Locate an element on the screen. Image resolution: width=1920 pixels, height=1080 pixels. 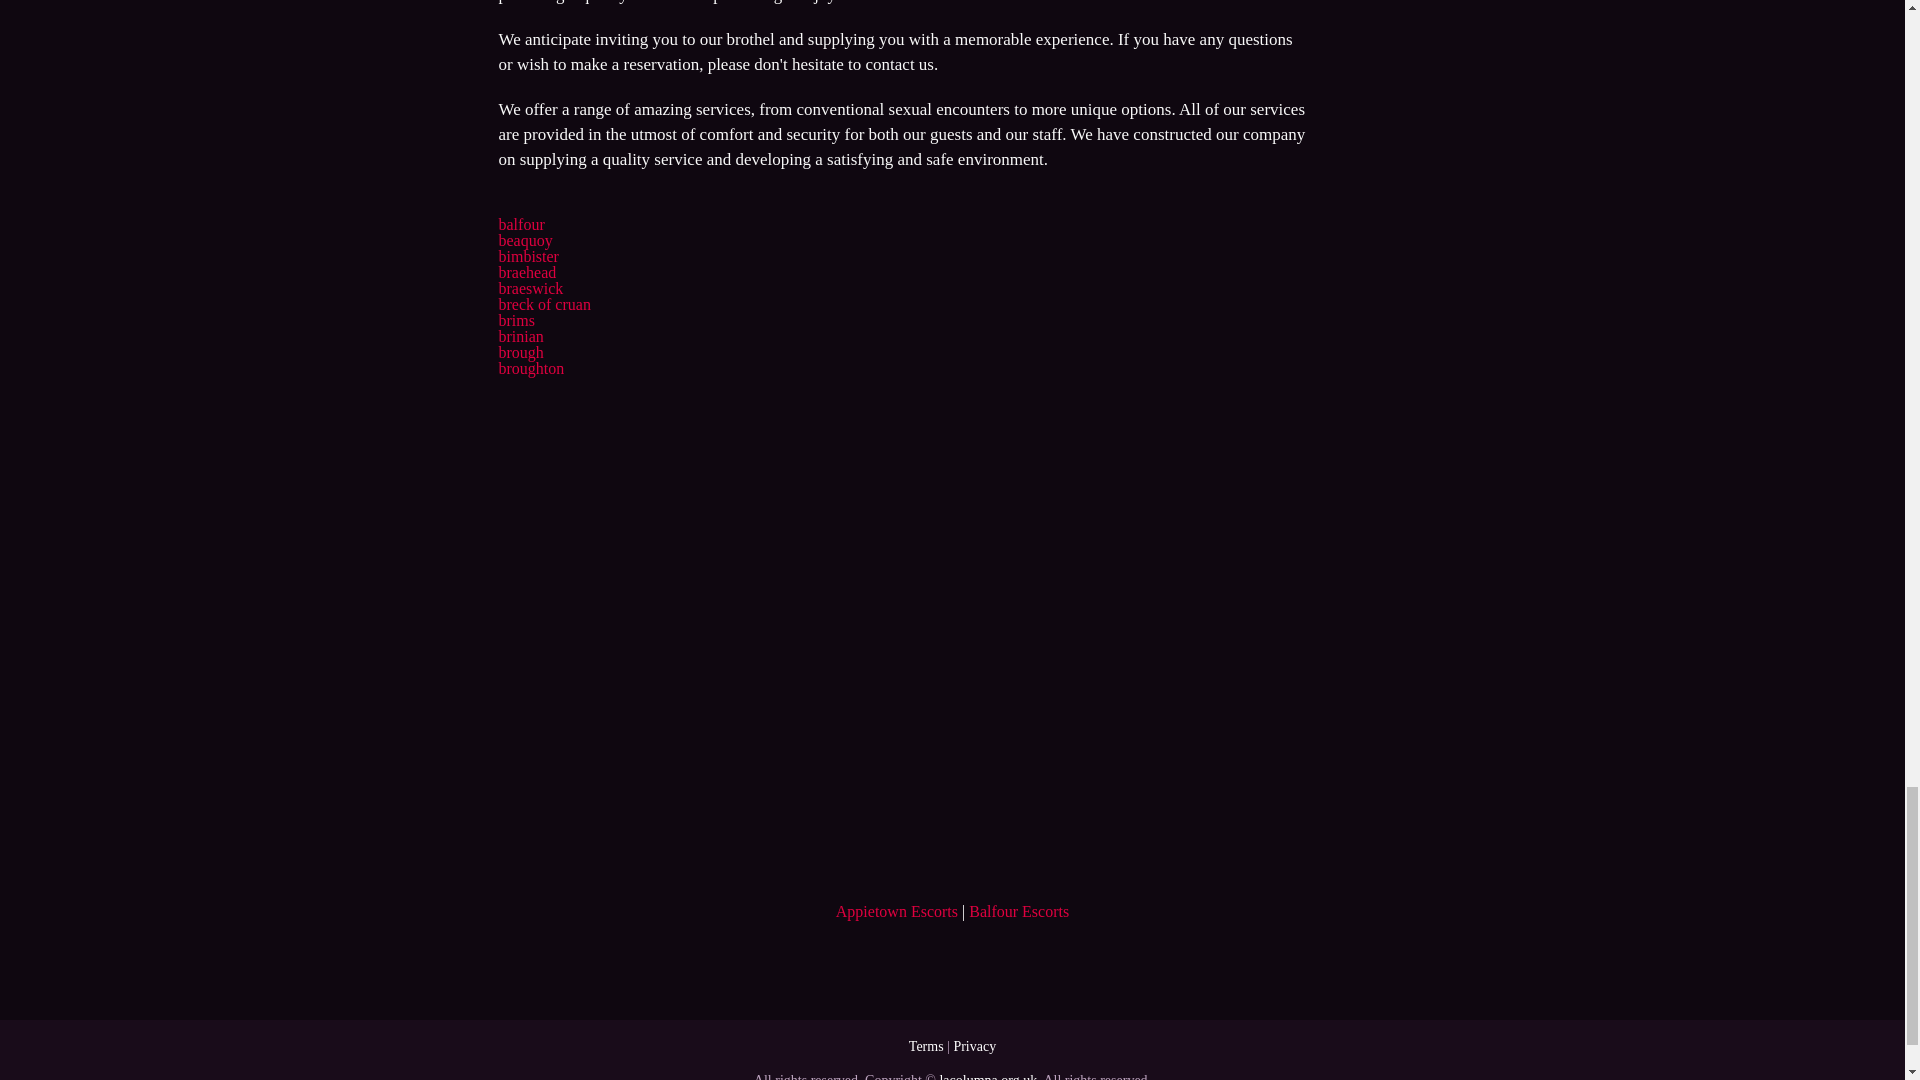
Privacy is located at coordinates (974, 1046).